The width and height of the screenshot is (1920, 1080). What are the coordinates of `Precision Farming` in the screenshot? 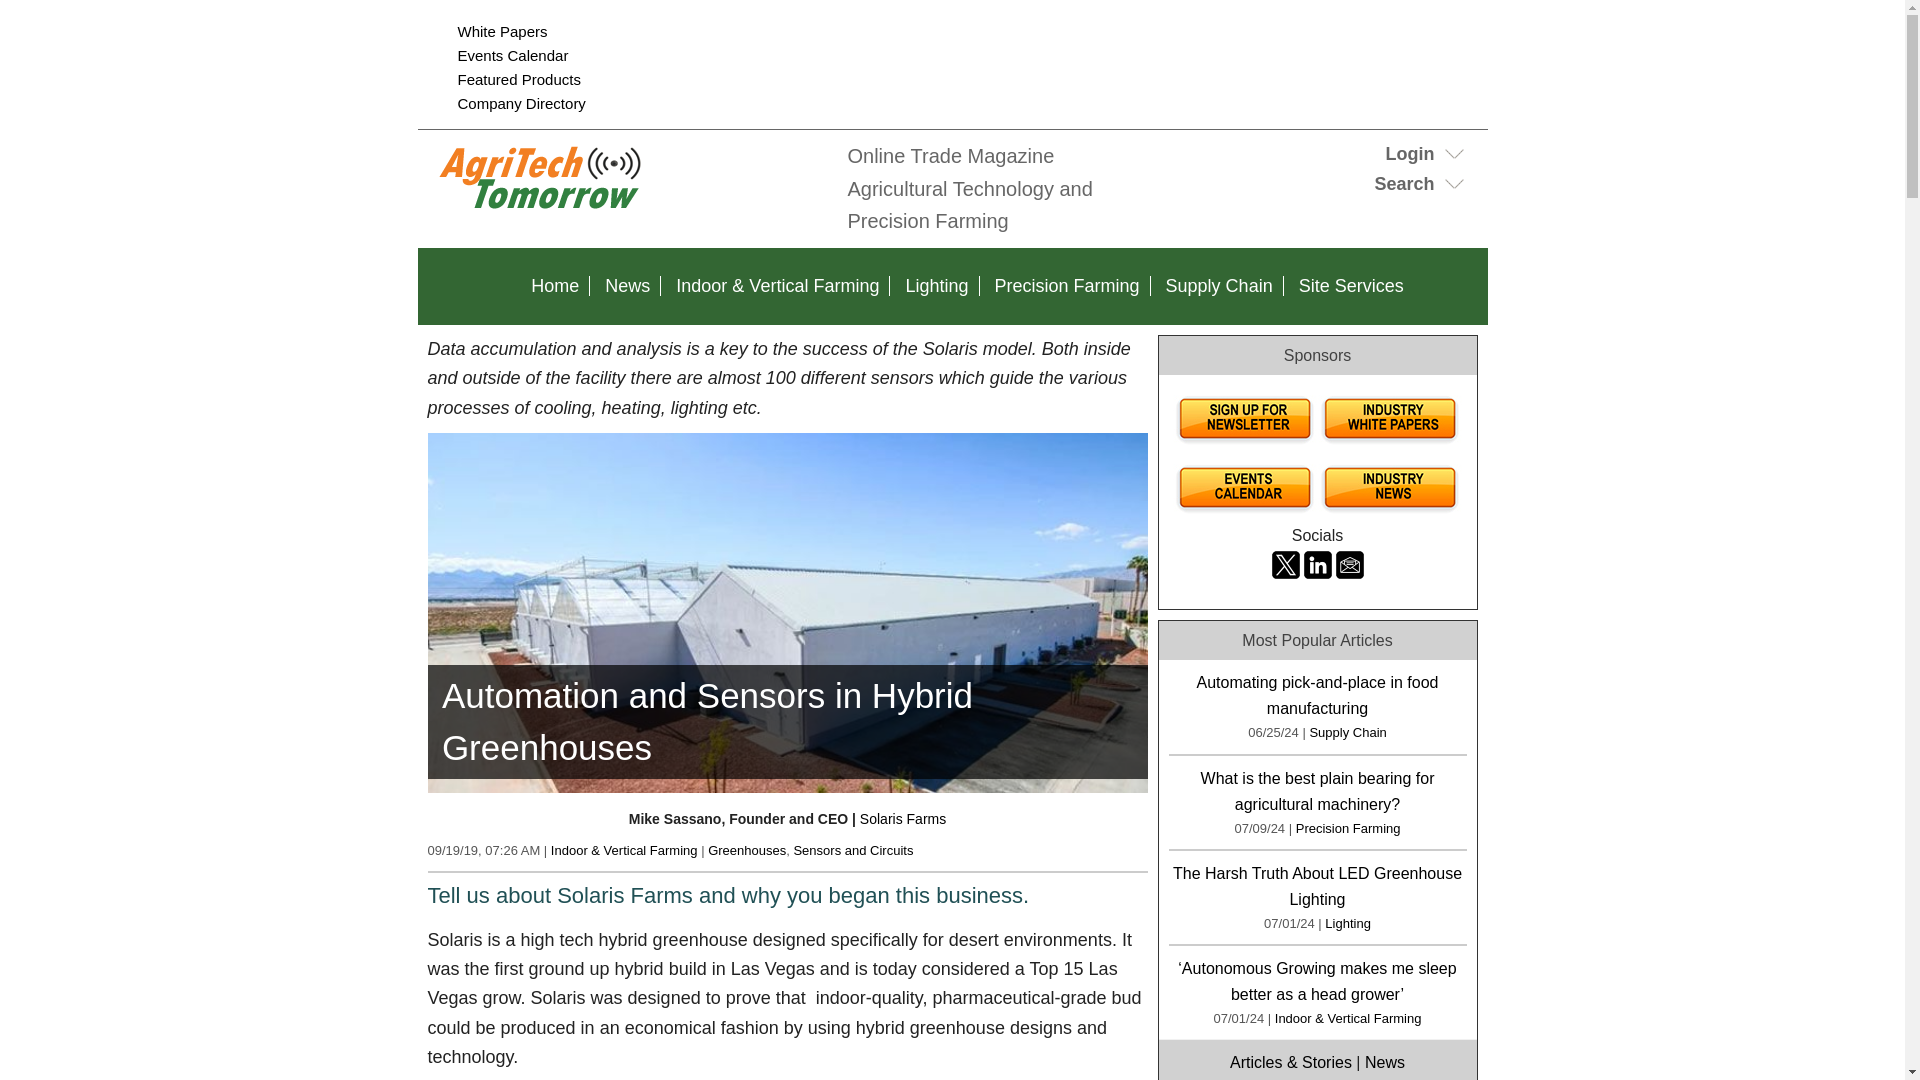 It's located at (1067, 286).